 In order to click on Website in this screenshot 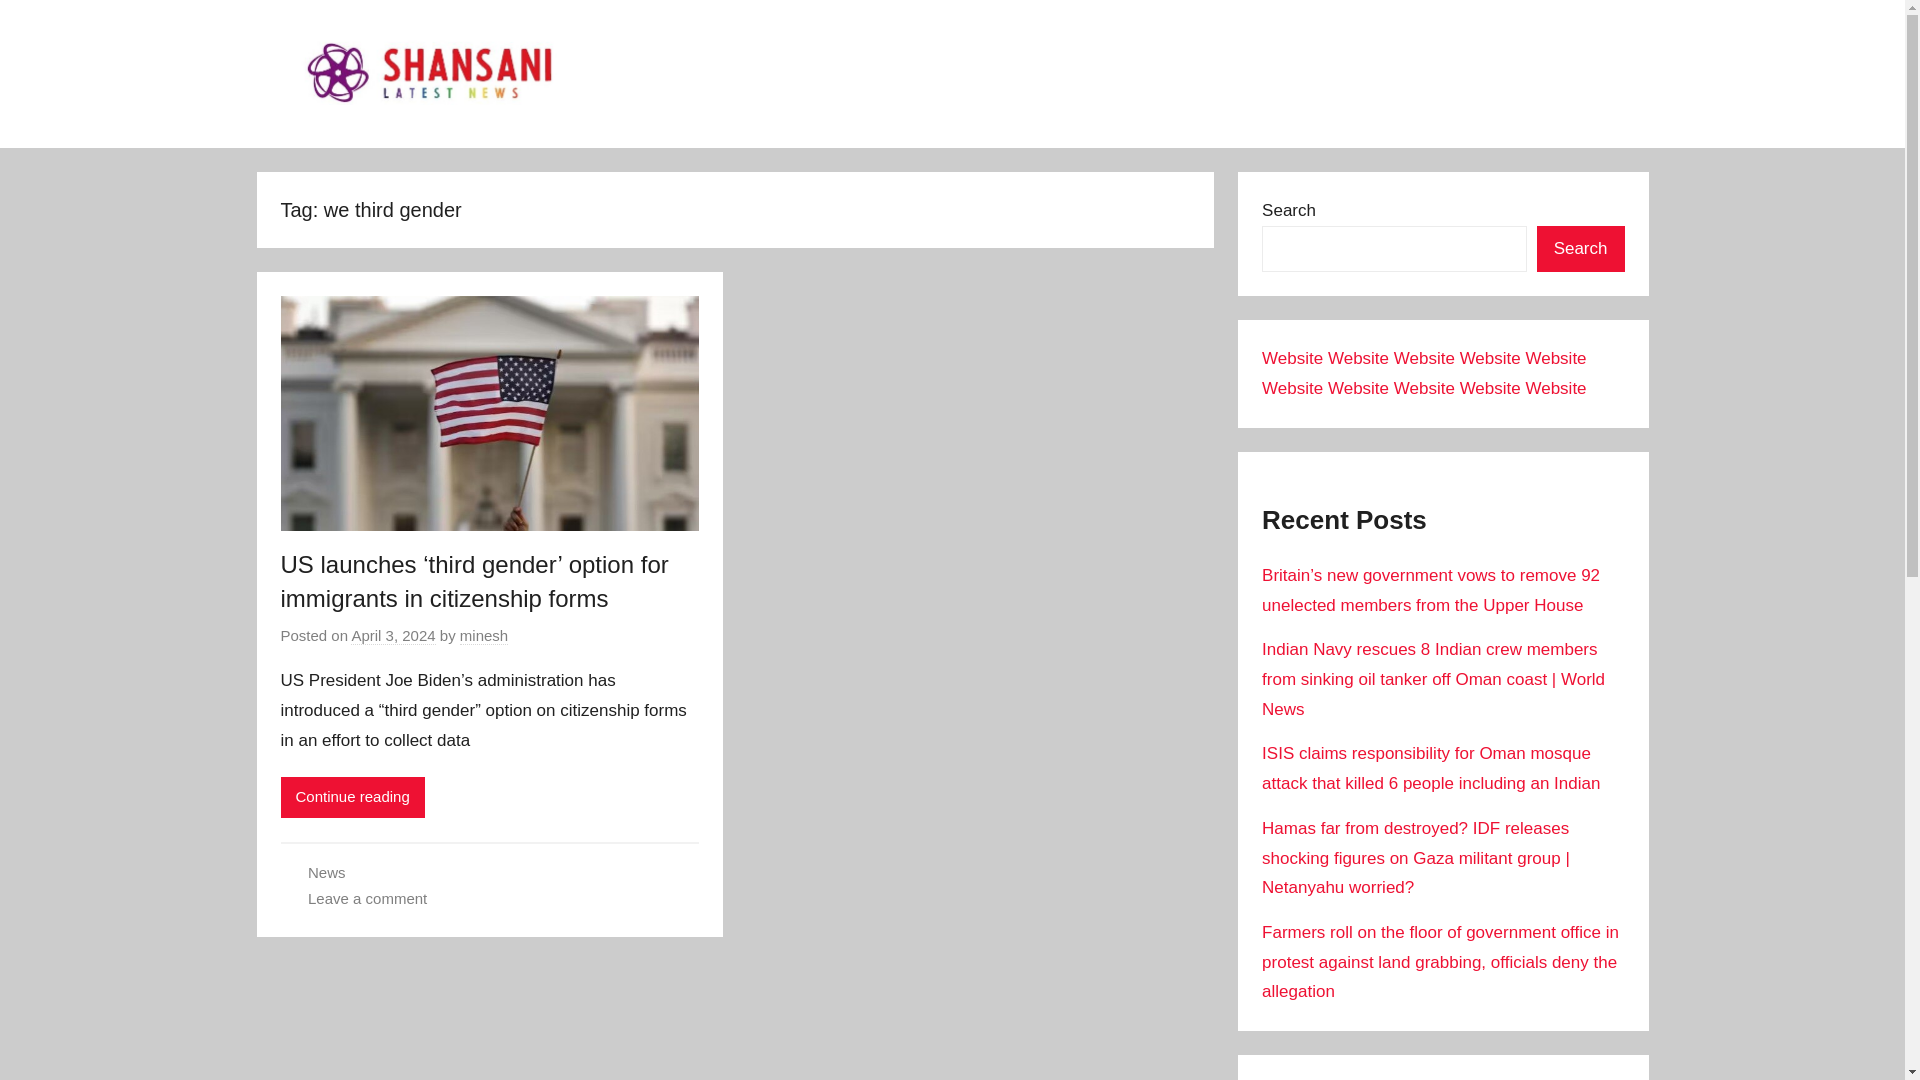, I will do `click(1490, 388)`.